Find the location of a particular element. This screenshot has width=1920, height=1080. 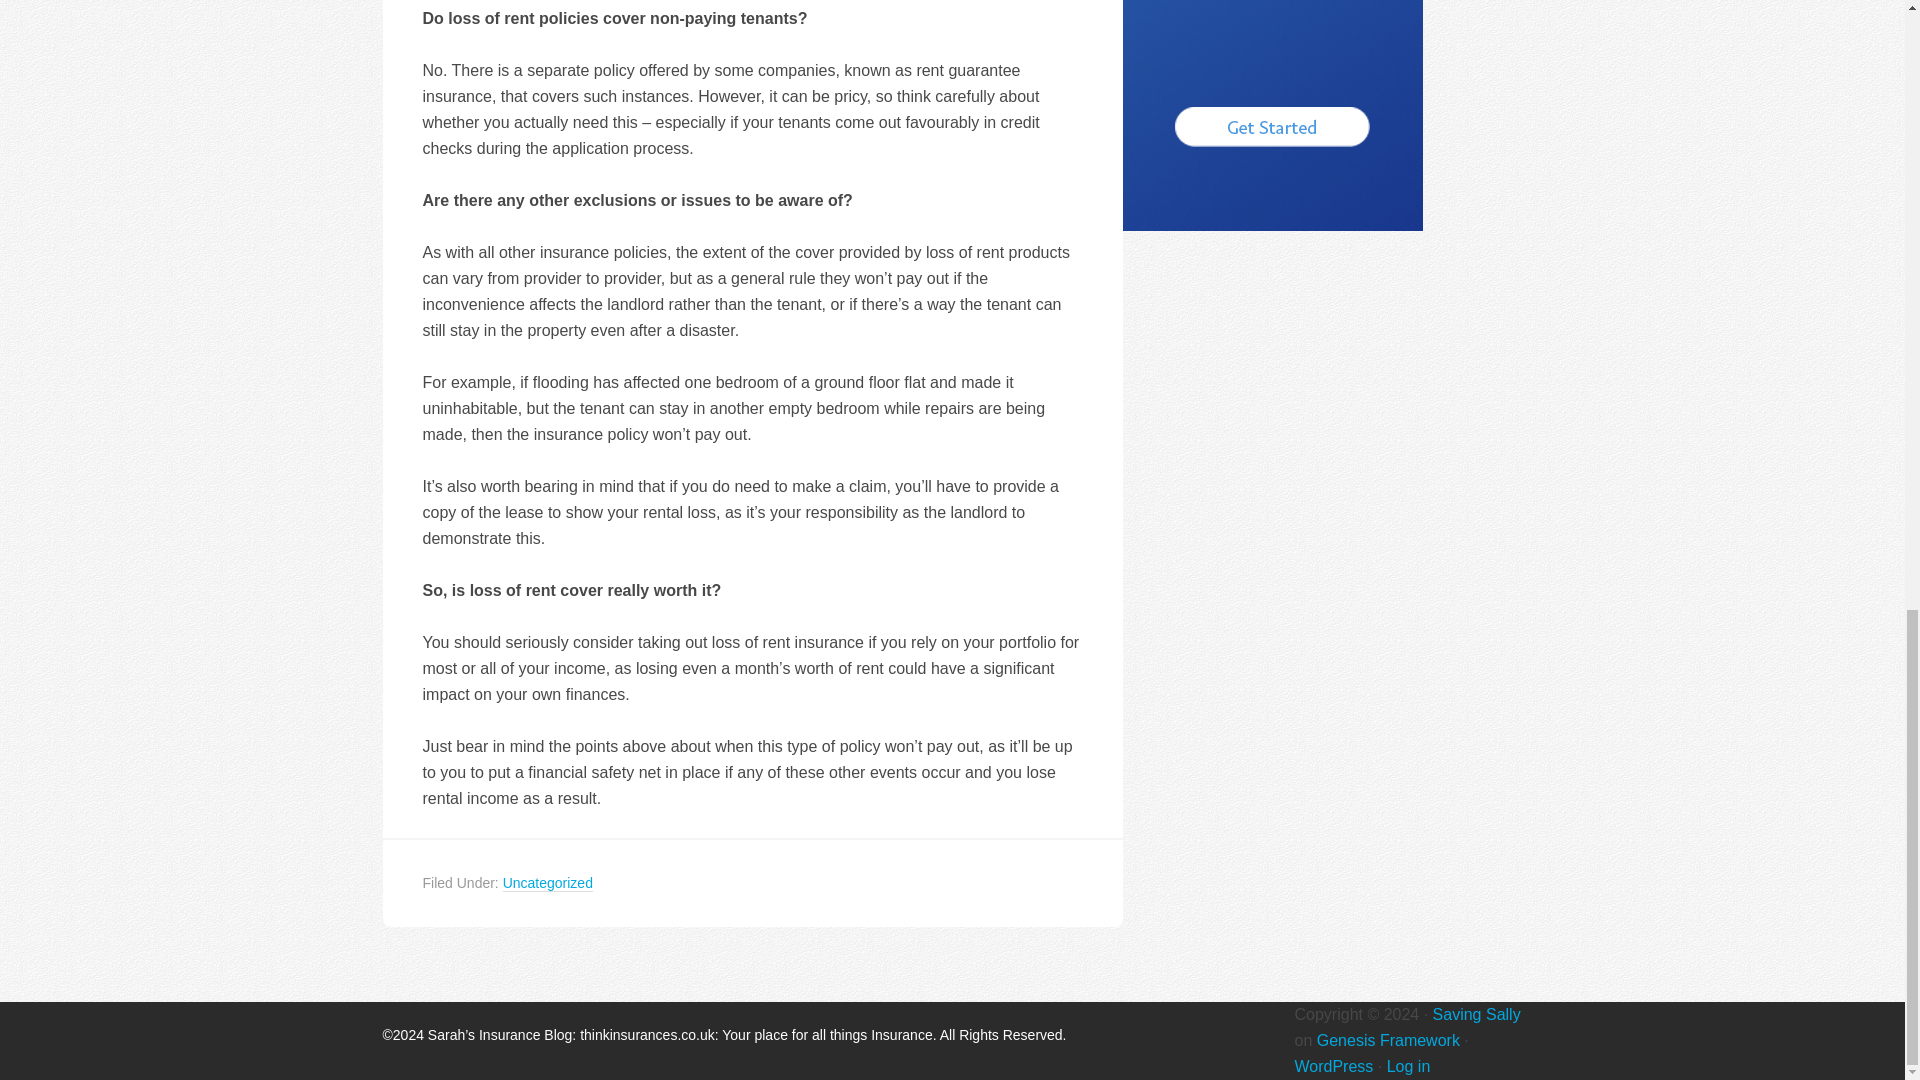

WordPress is located at coordinates (1333, 1065).